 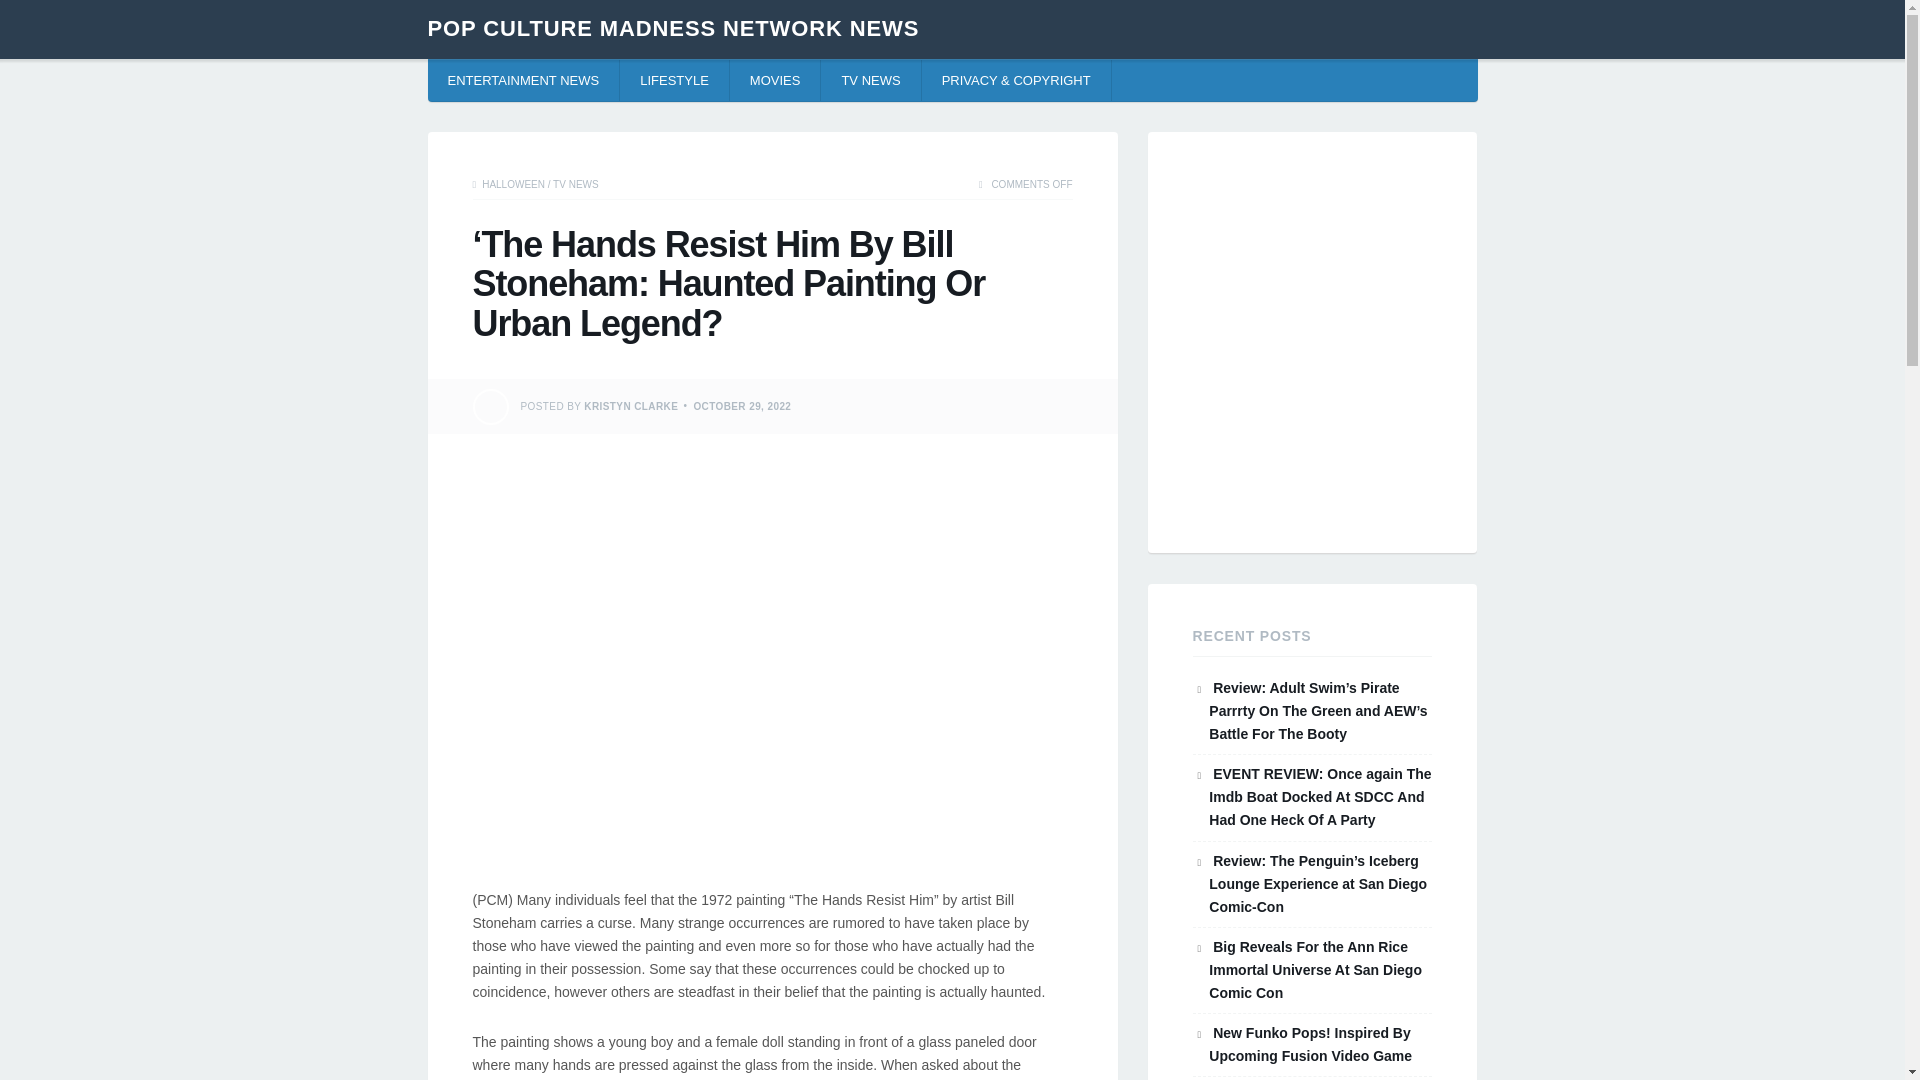 I want to click on HALLOWEEN, so click(x=513, y=184).